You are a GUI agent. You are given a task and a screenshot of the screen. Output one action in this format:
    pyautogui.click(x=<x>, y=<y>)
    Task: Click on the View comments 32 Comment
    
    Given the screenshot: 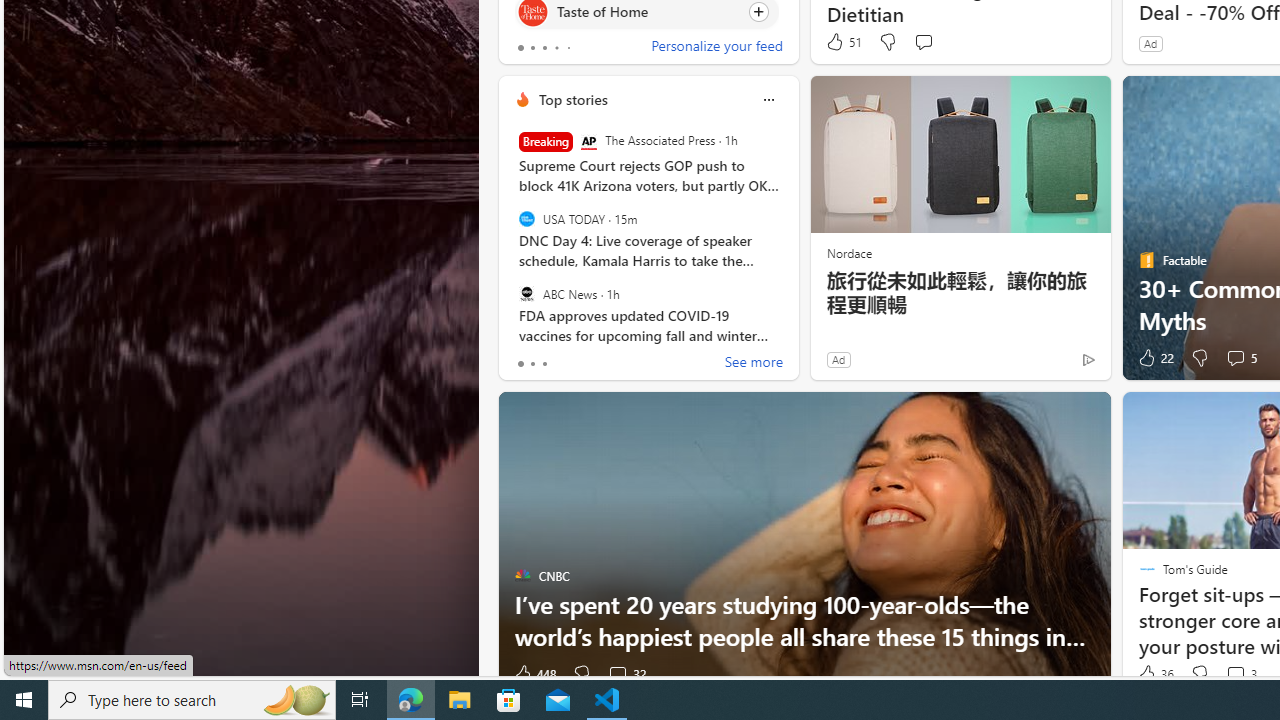 What is the action you would take?
    pyautogui.click(x=626, y=674)
    